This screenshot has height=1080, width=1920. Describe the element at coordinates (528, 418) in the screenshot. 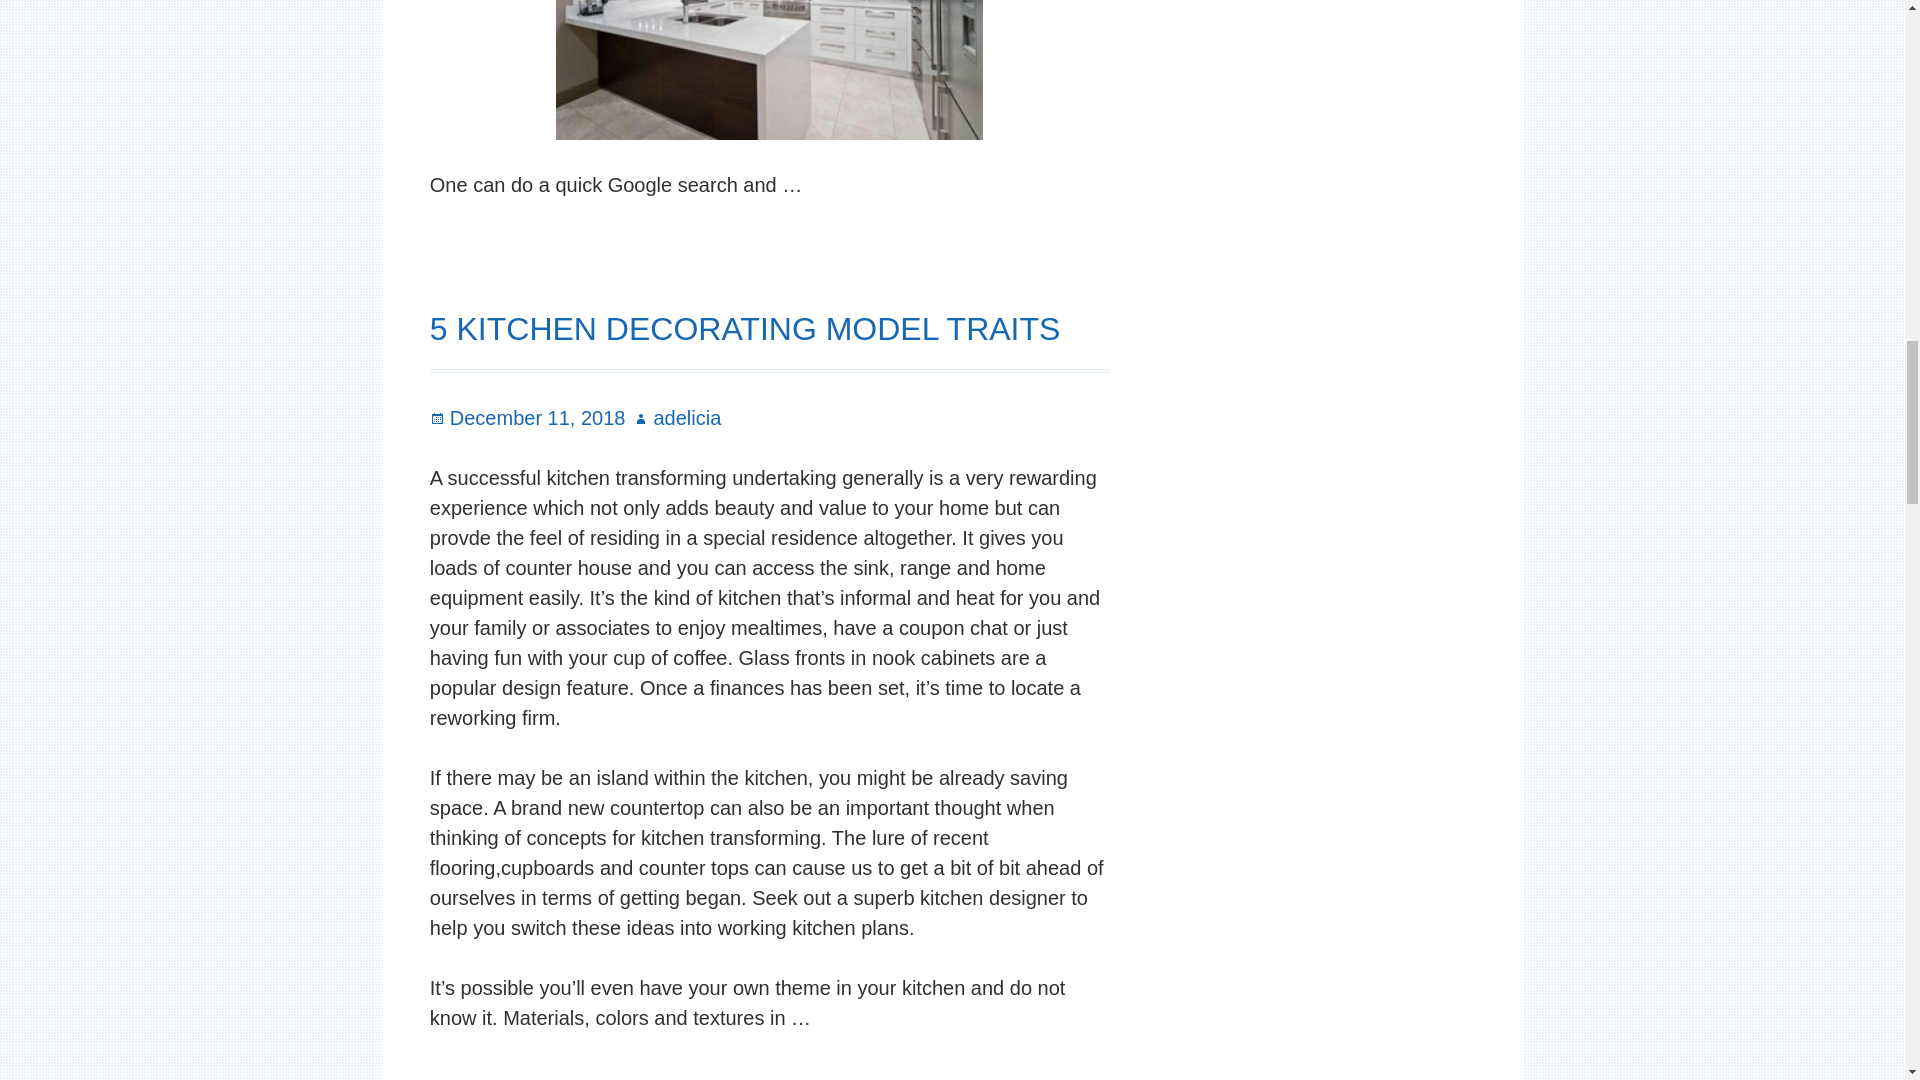

I see `December 11, 2018` at that location.